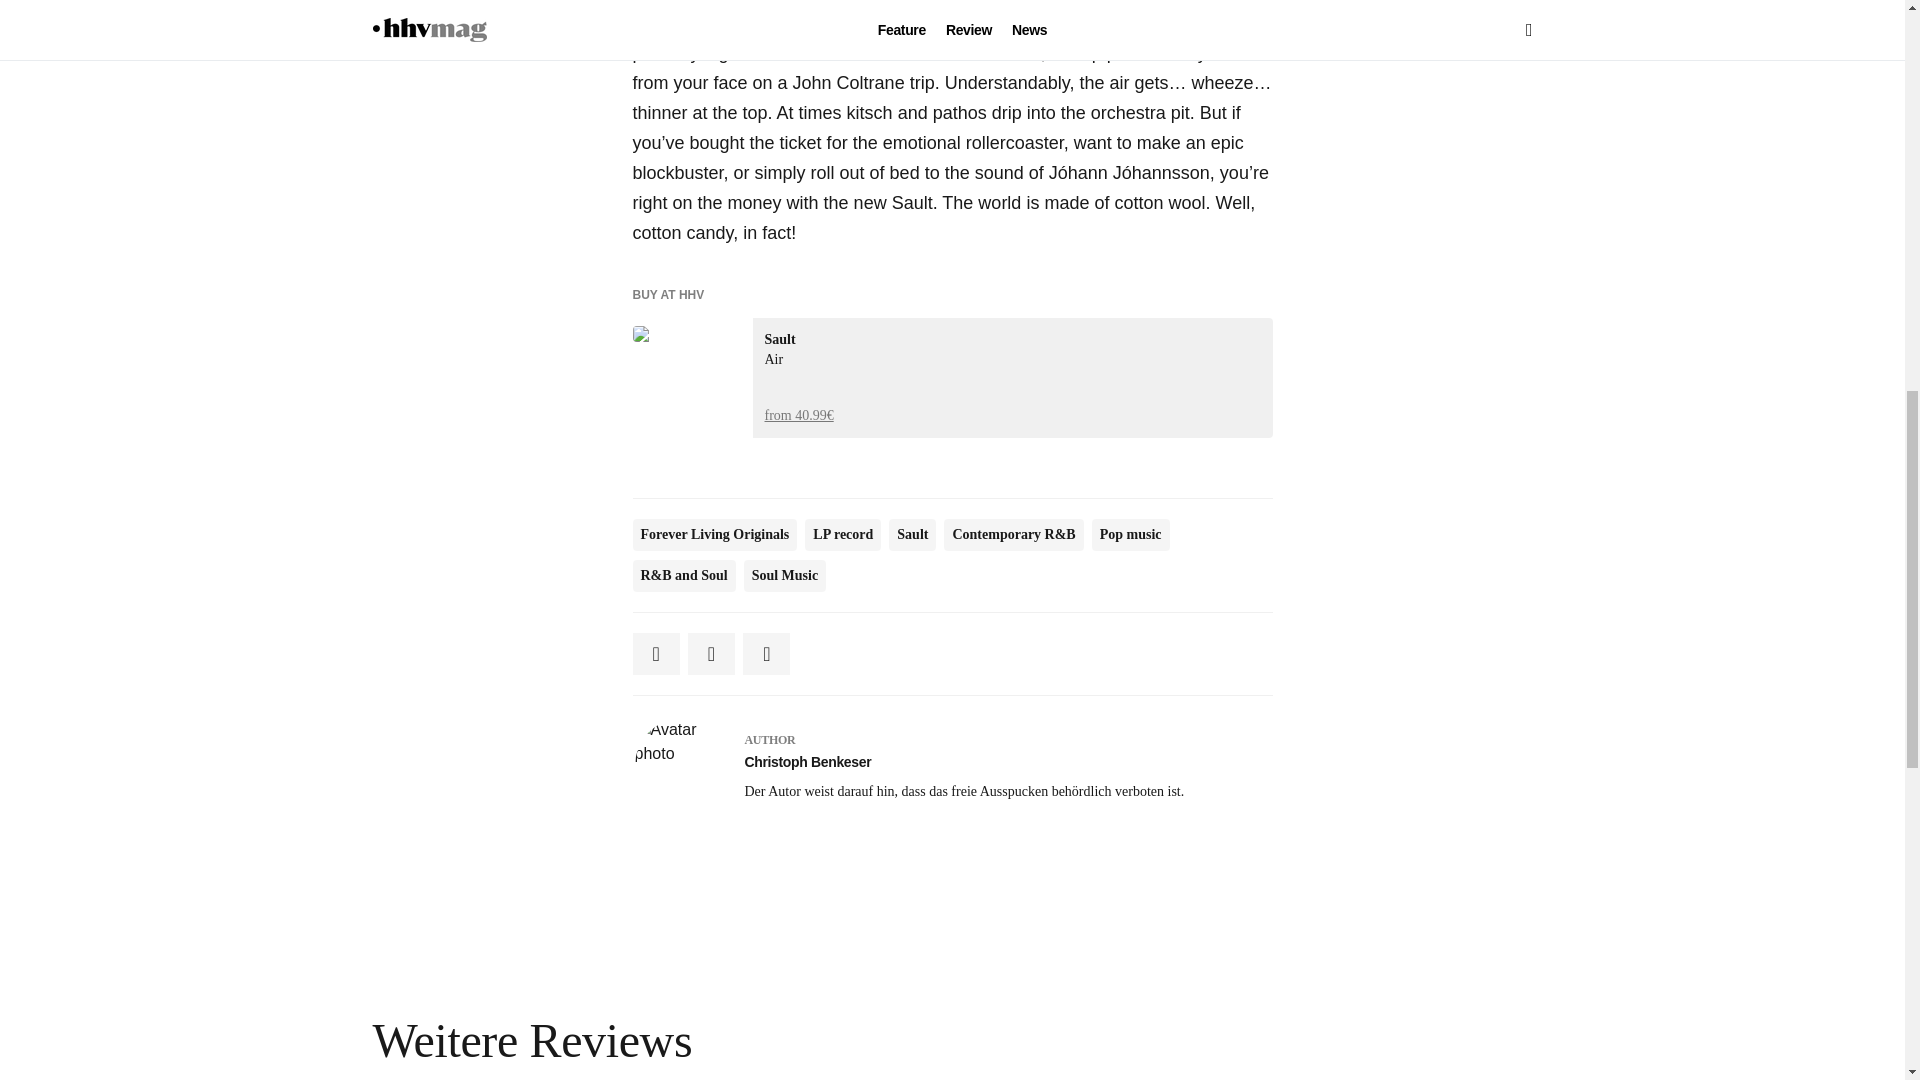 The image size is (1920, 1080). I want to click on Soul Music, so click(786, 576).